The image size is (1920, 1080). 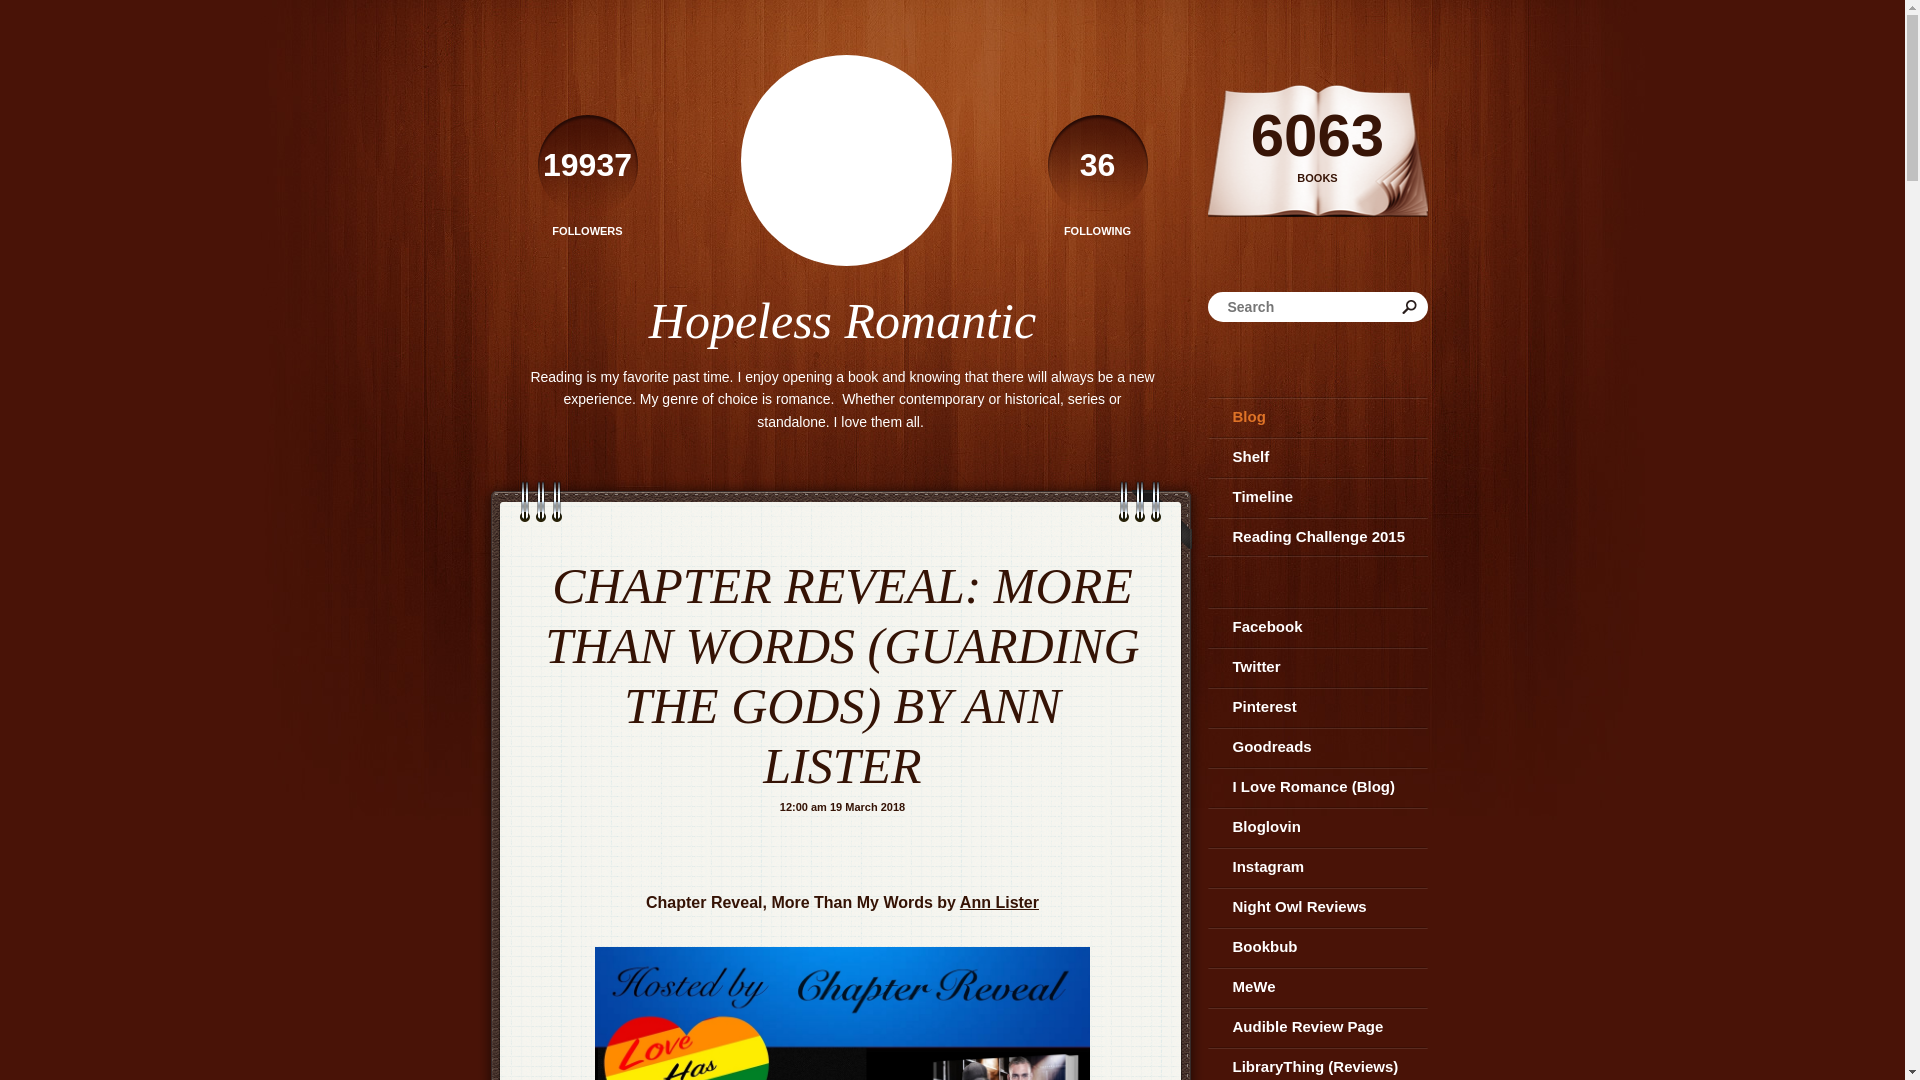 I want to click on Ann Lister, so click(x=1318, y=497).